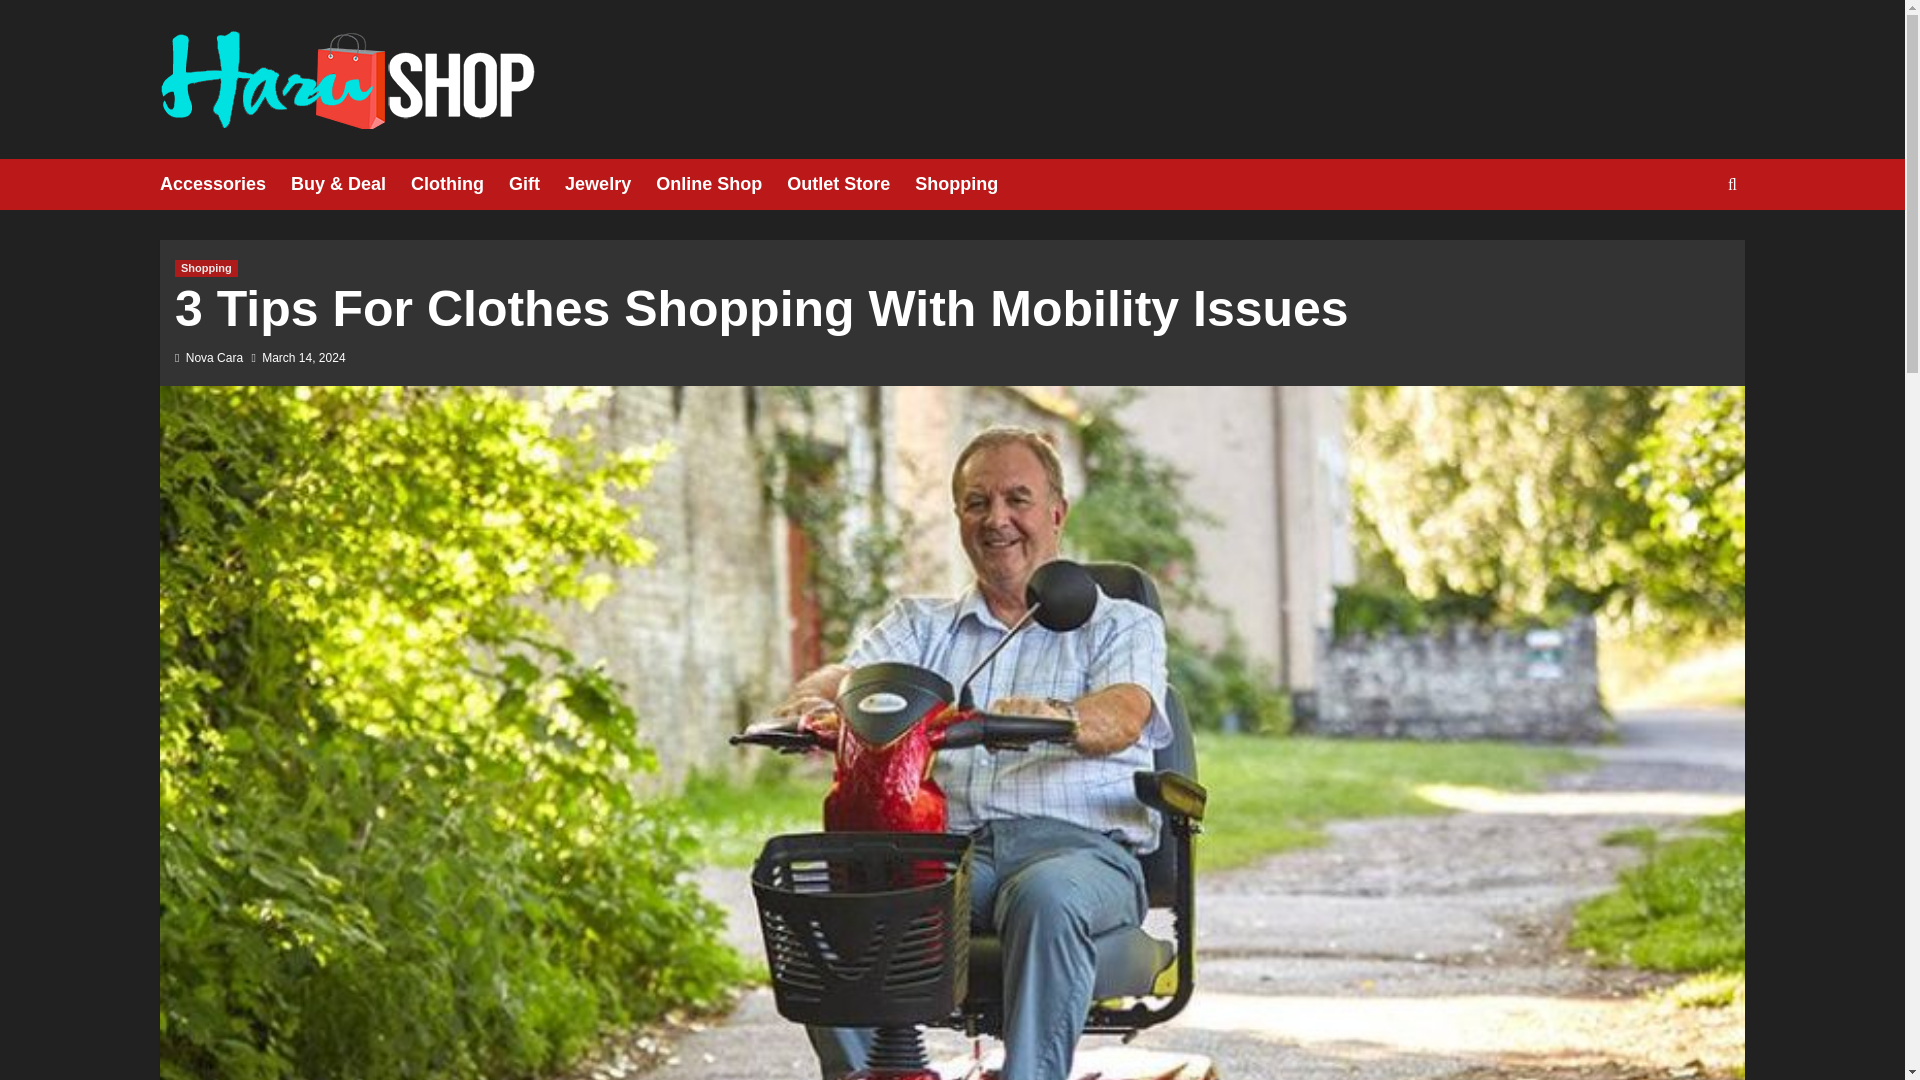 This screenshot has height=1080, width=1920. I want to click on Jewelry, so click(610, 184).